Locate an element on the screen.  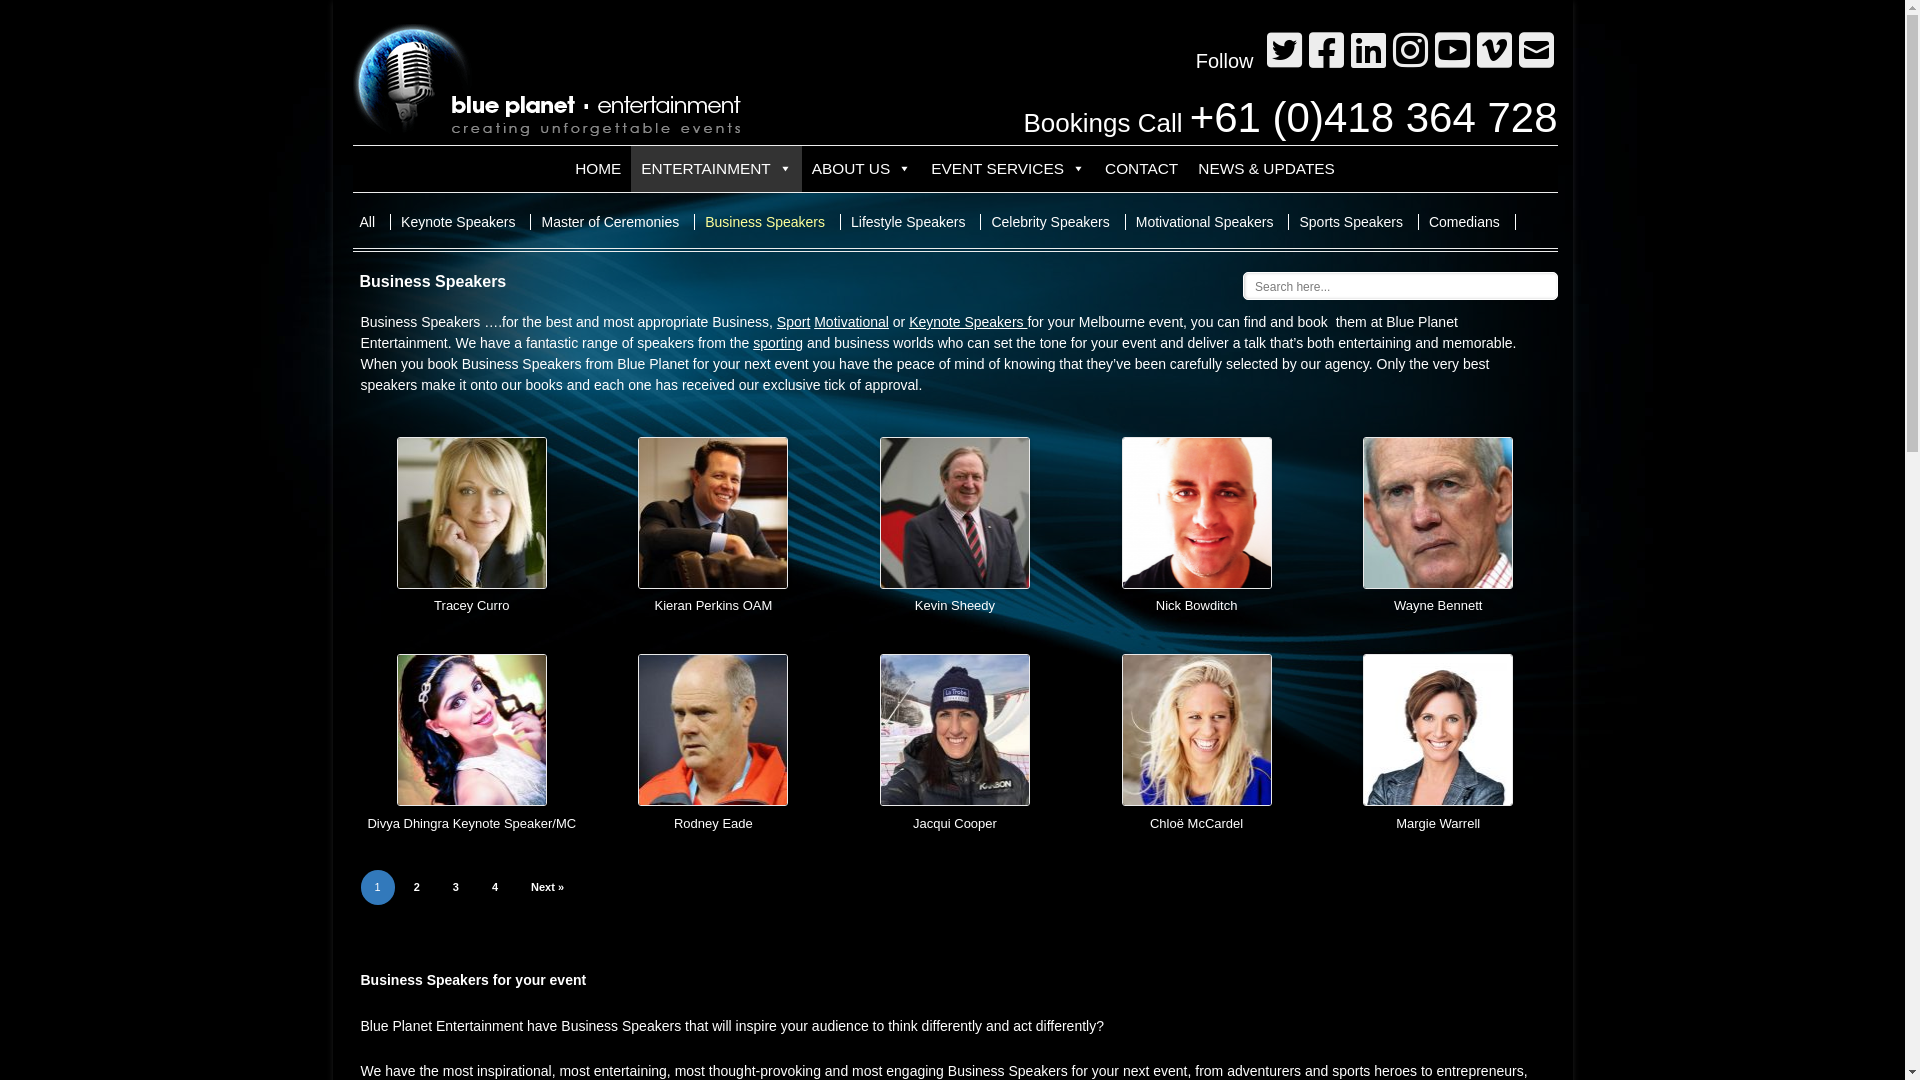
Margie Warrell is located at coordinates (1438, 730).